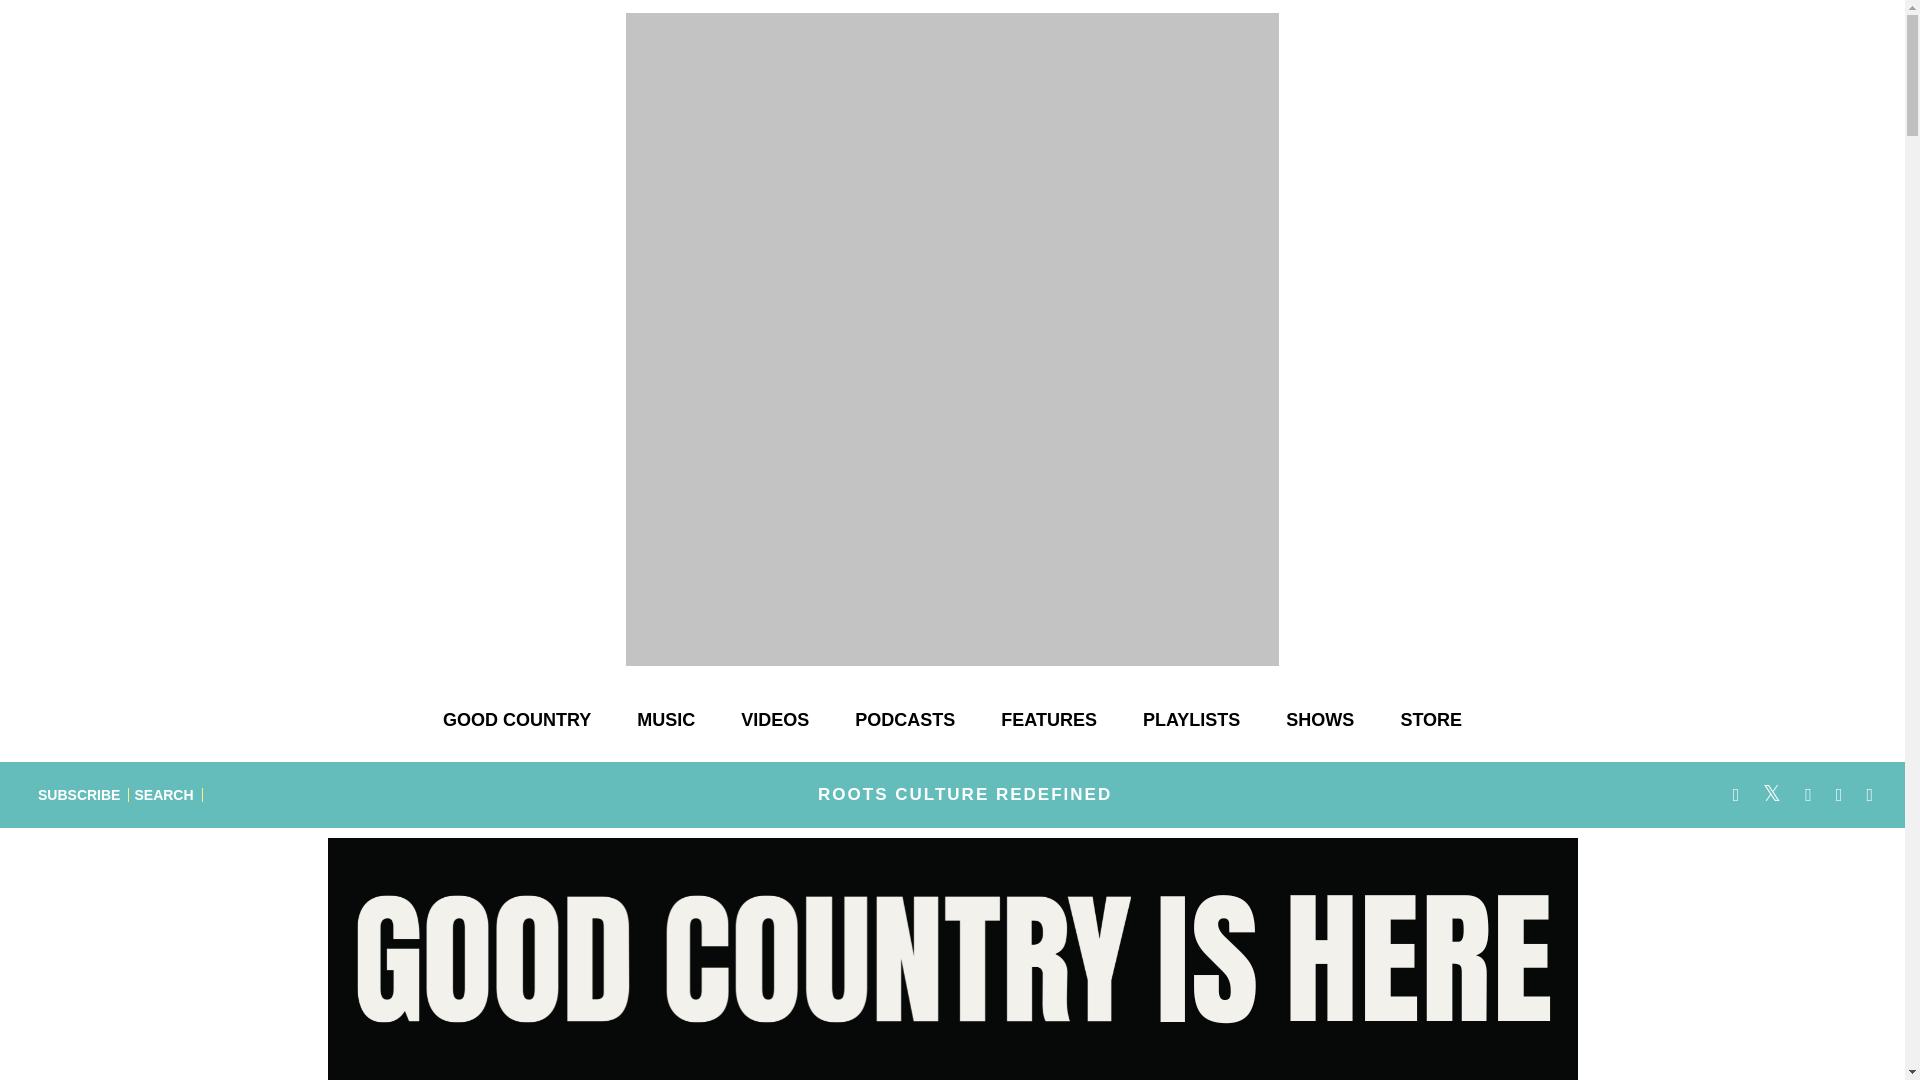  I want to click on SUBSCRIBE, so click(79, 794).